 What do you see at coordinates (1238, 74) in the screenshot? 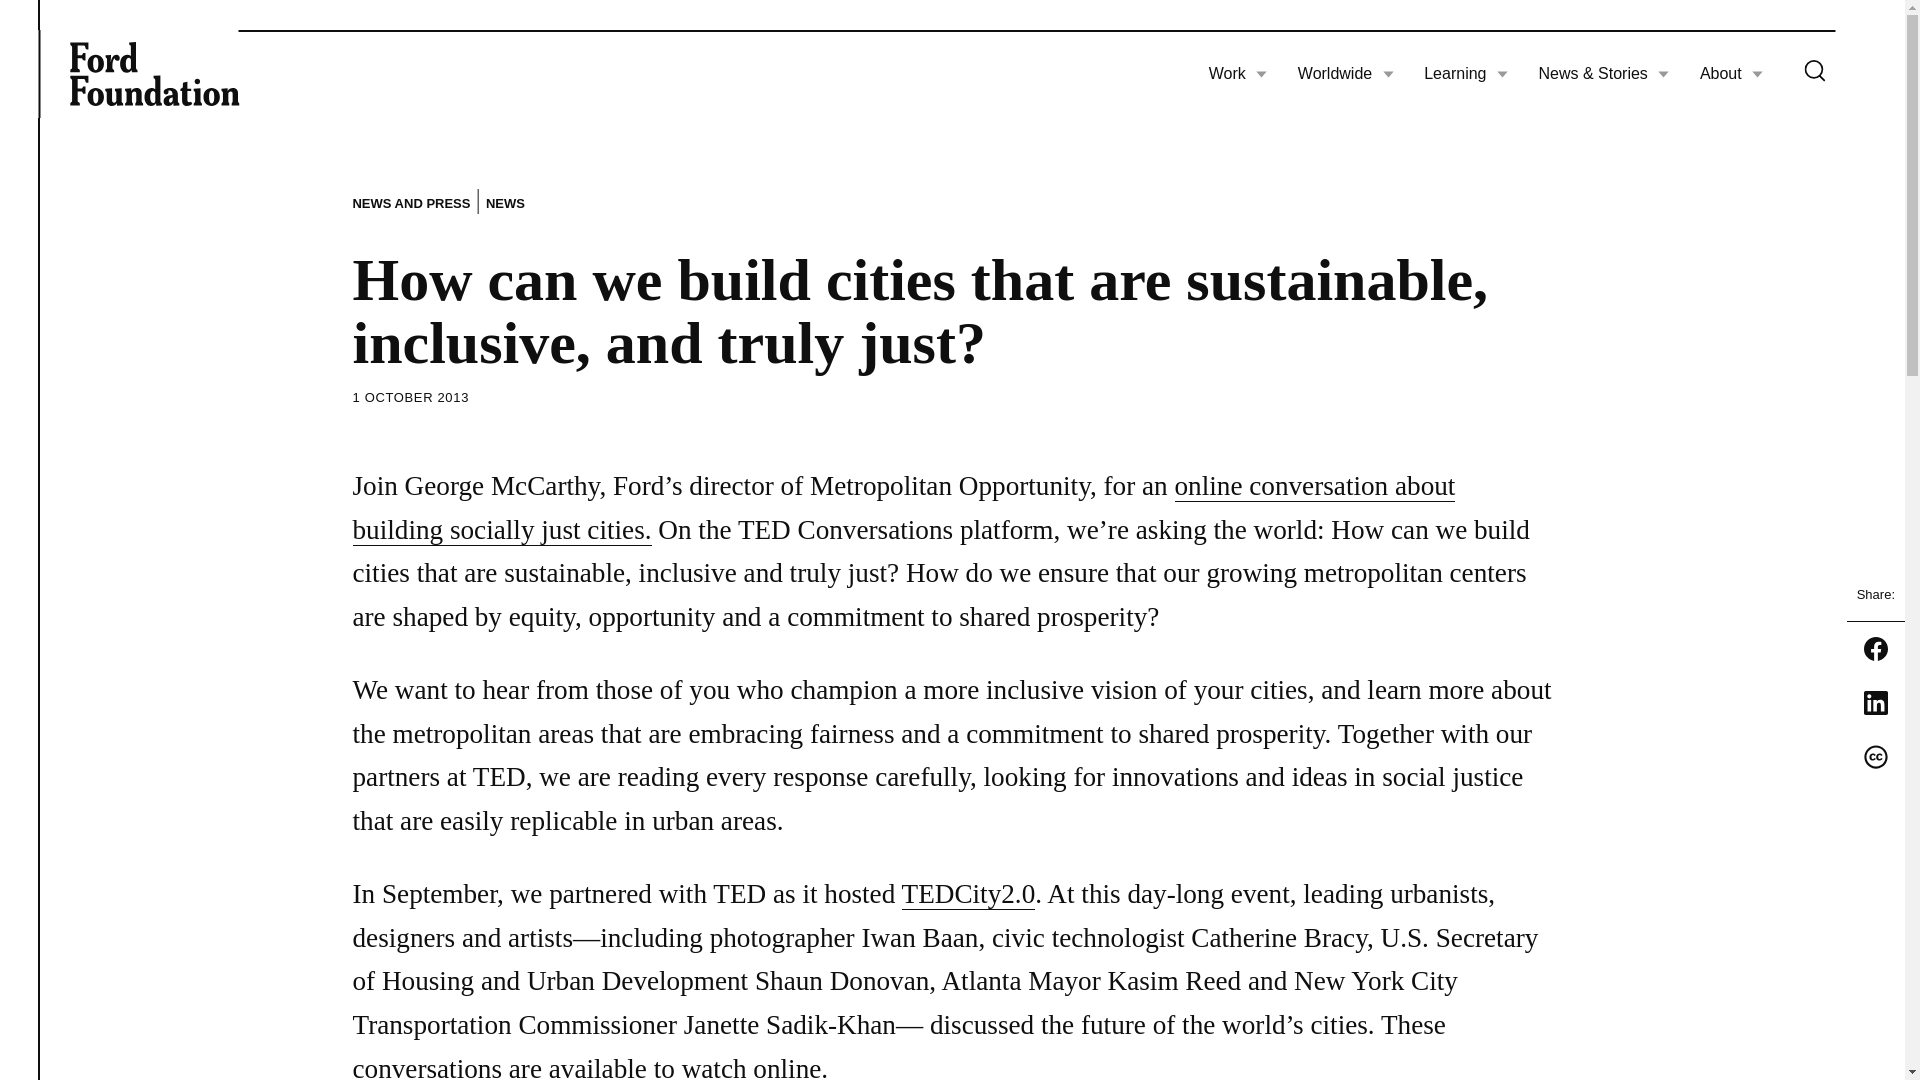
I see `Work` at bounding box center [1238, 74].